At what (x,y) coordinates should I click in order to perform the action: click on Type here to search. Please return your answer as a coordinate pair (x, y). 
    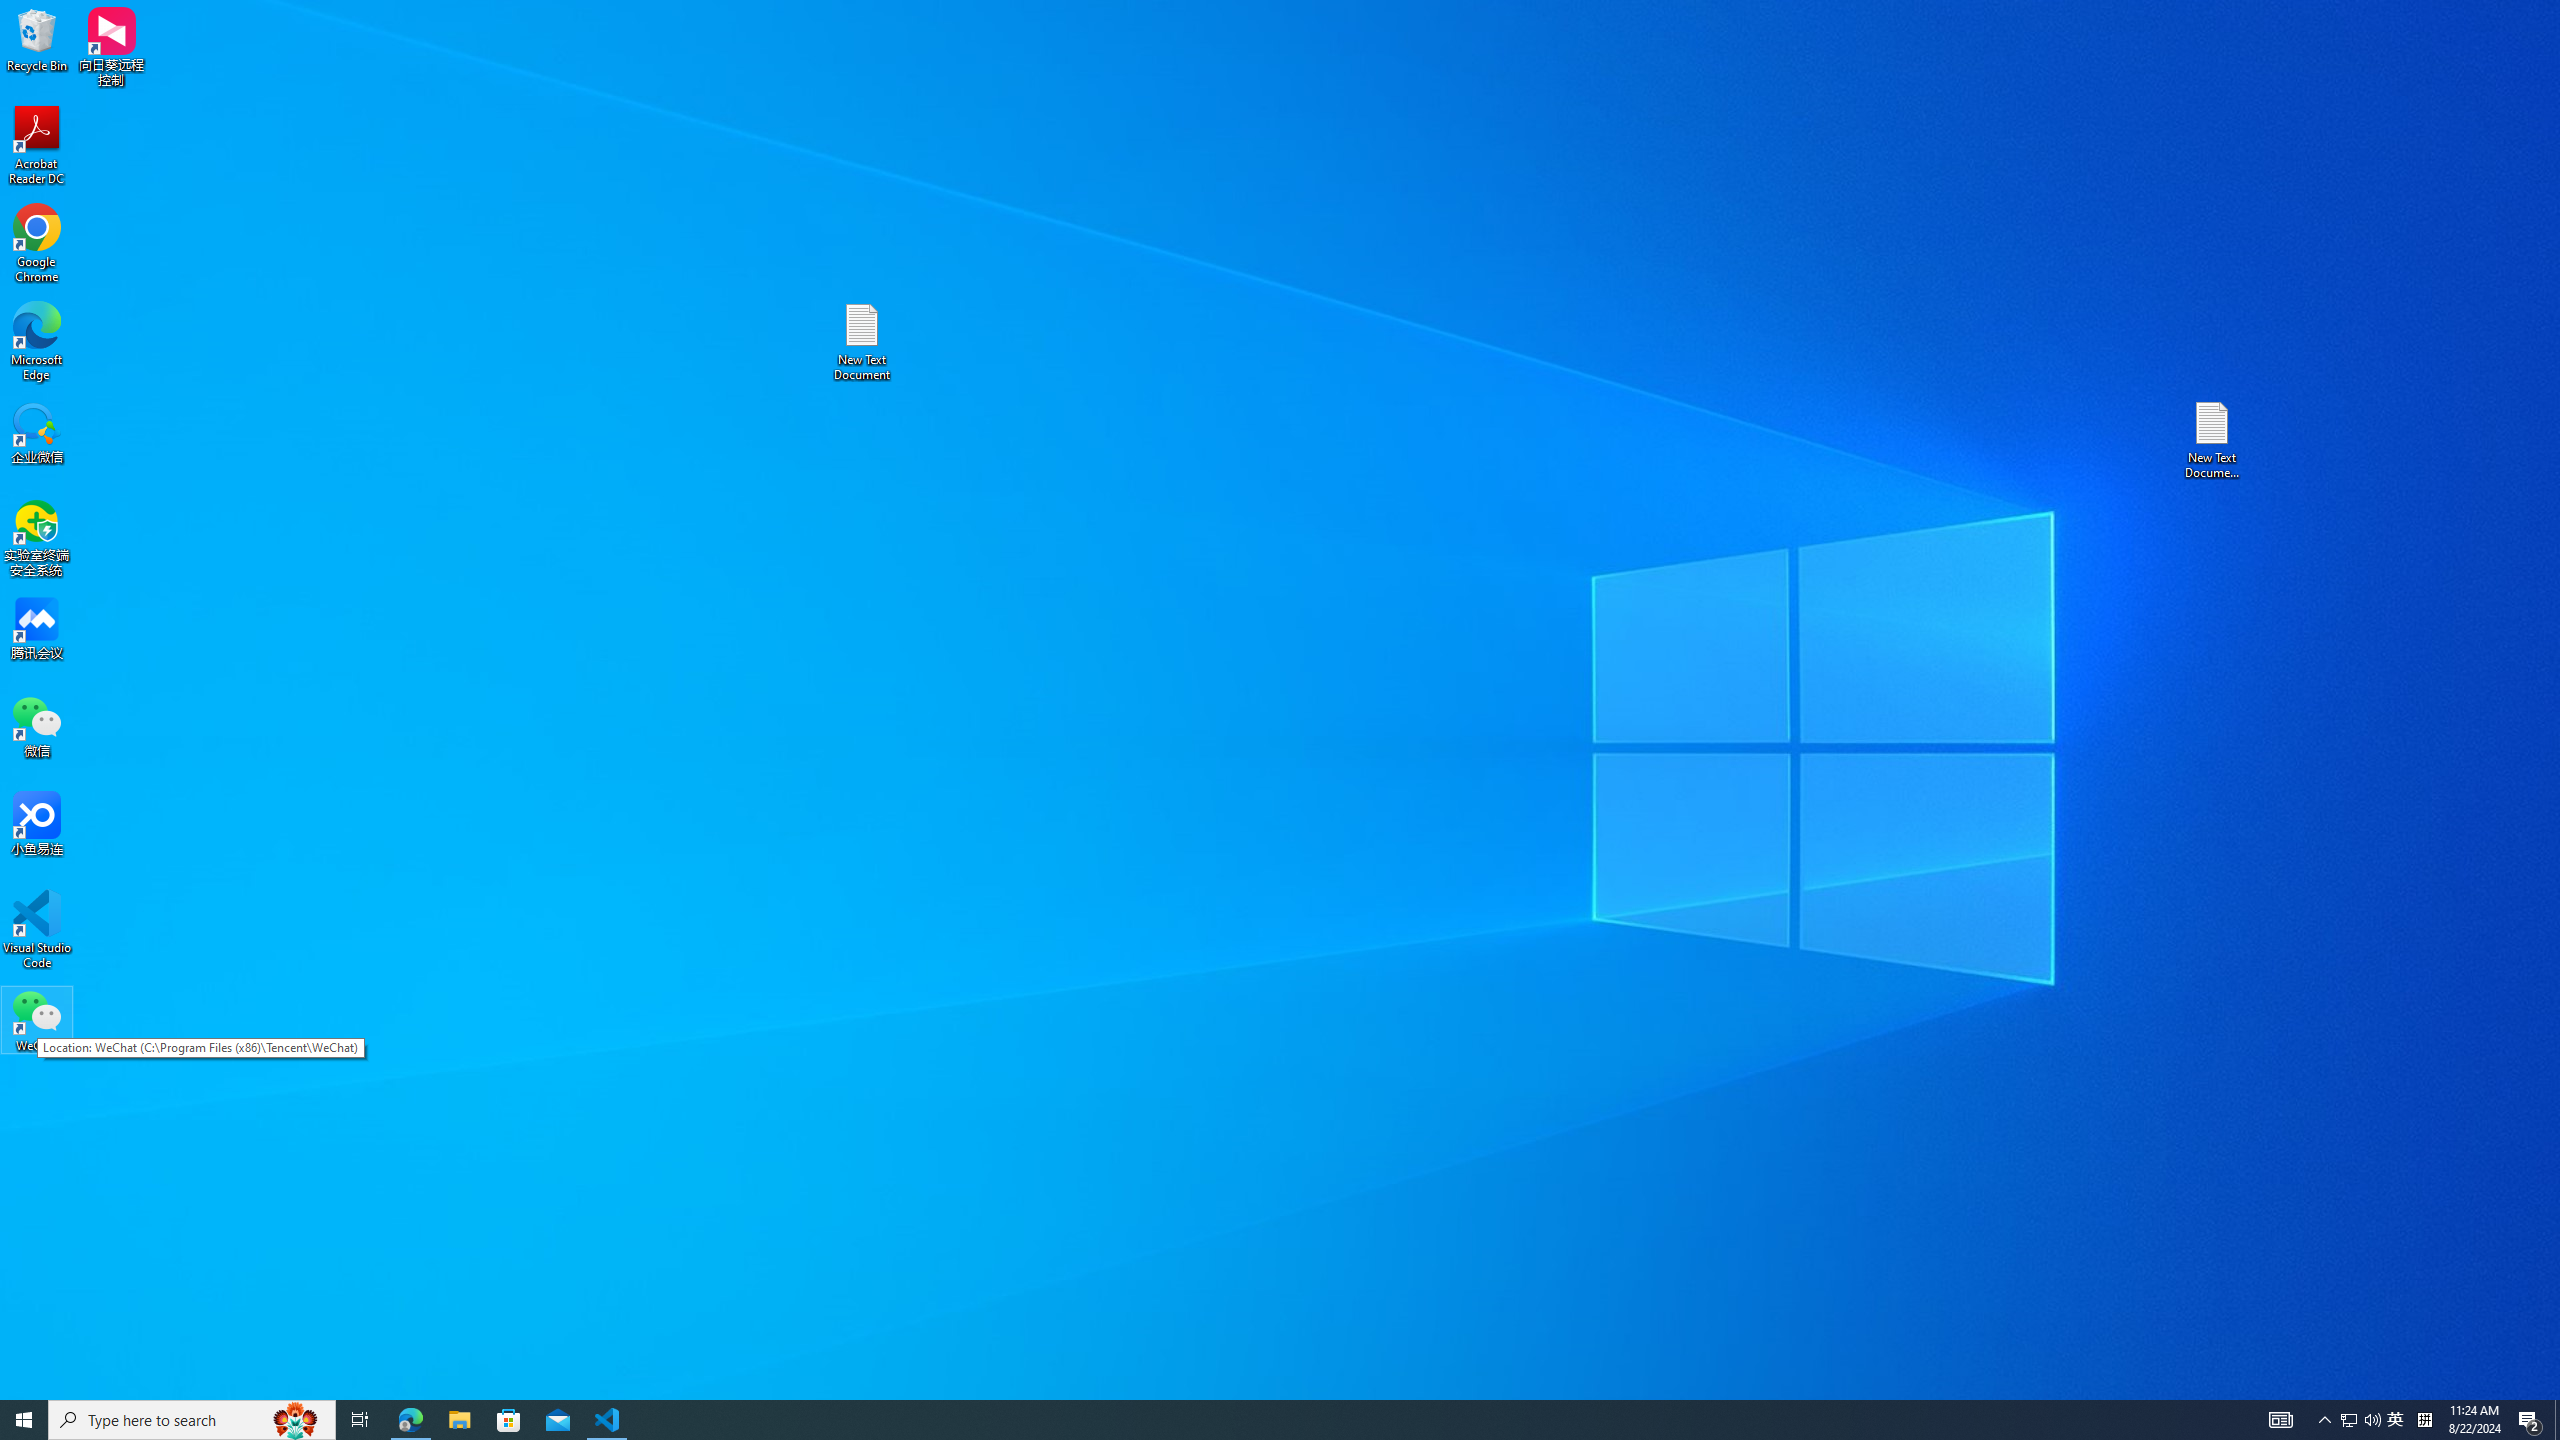
    Looking at the image, I should click on (861, 342).